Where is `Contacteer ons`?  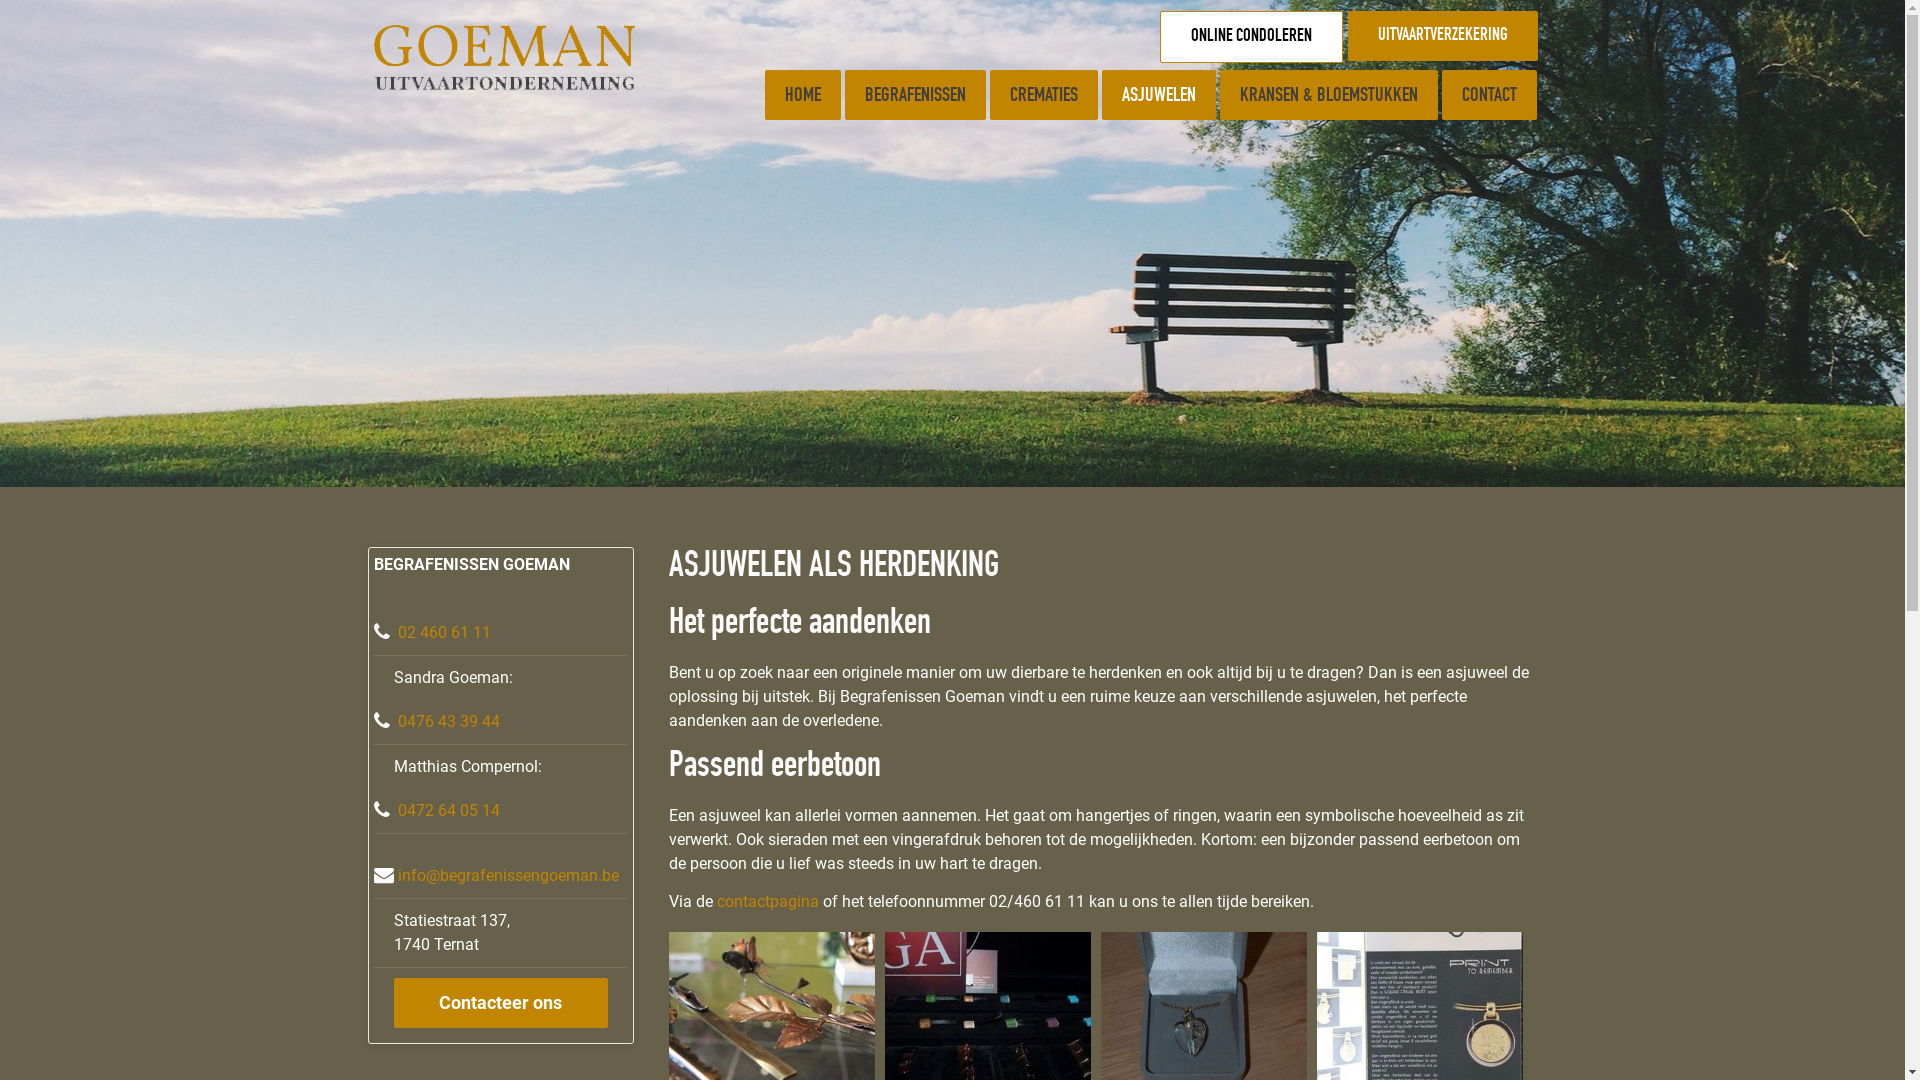
Contacteer ons is located at coordinates (501, 1003).